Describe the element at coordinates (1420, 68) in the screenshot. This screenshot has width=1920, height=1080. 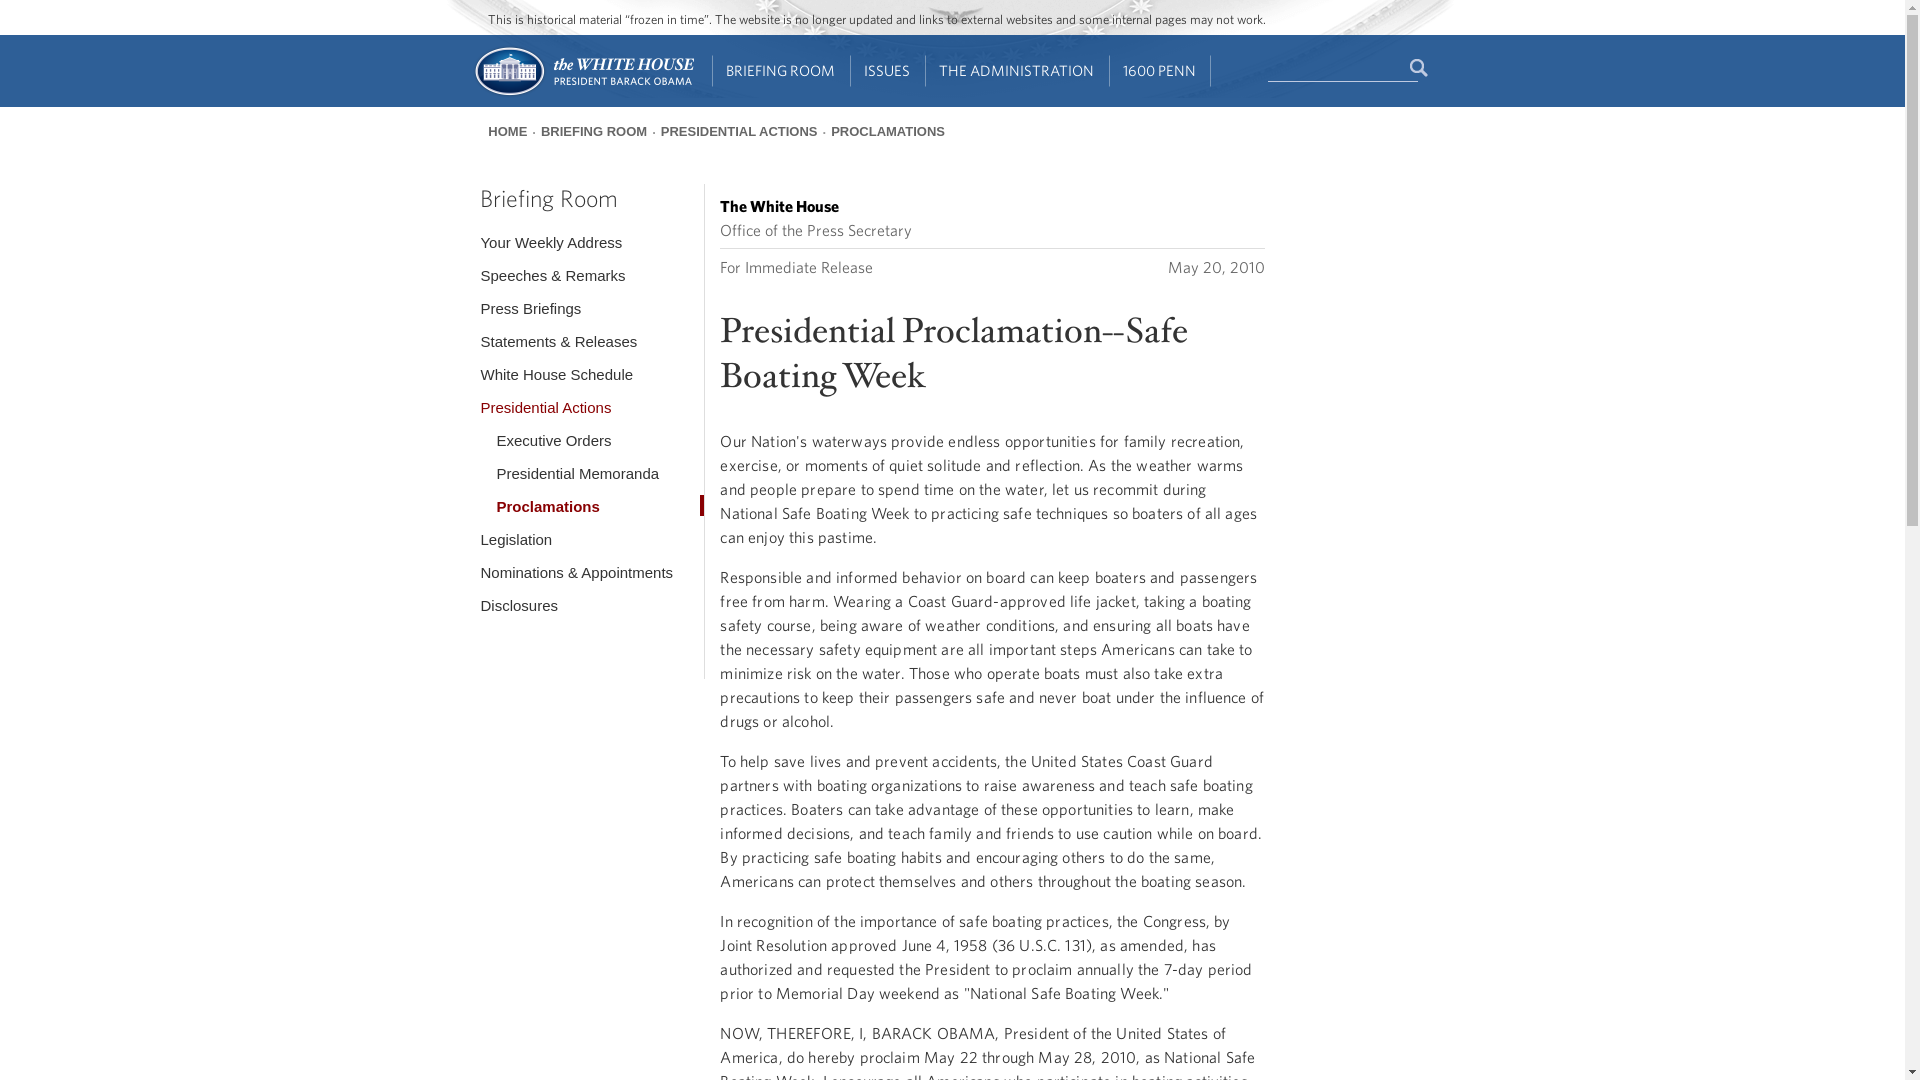
I see `Search` at that location.